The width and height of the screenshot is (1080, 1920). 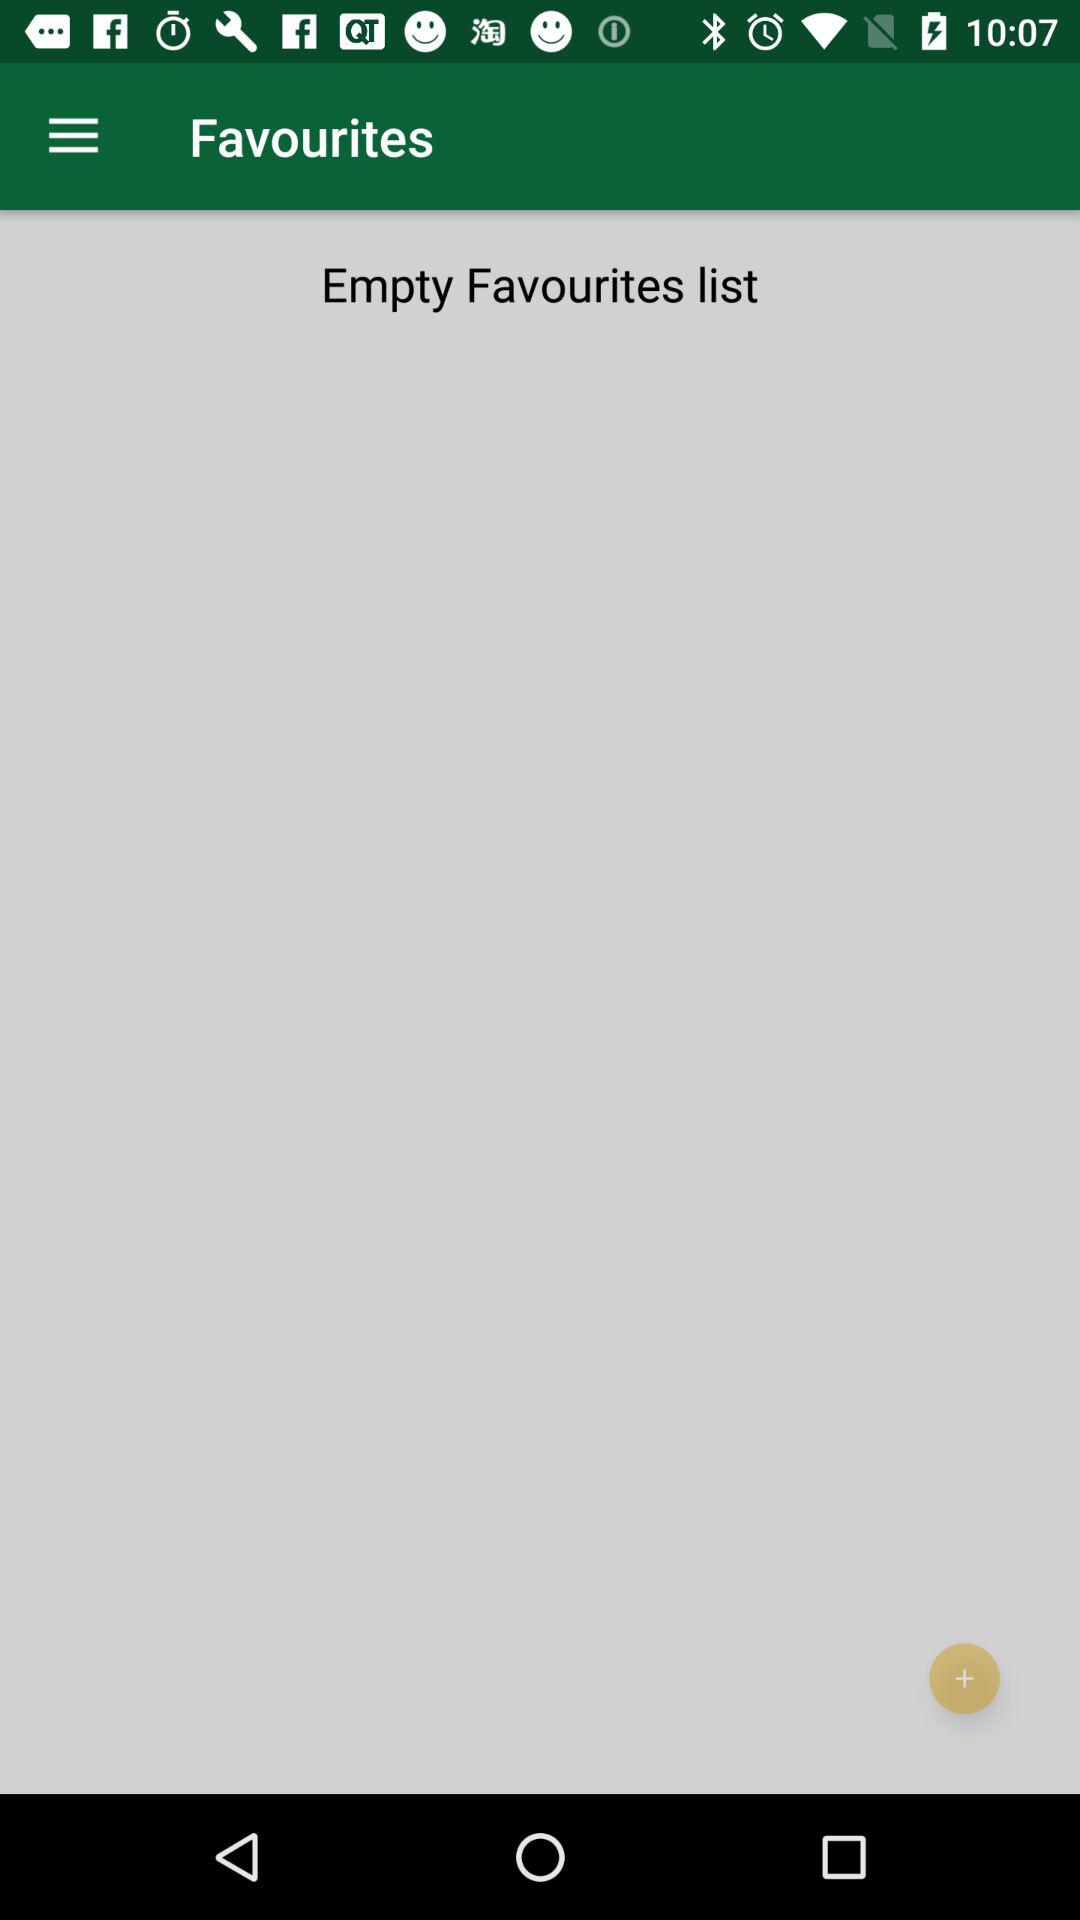 What do you see at coordinates (540, 283) in the screenshot?
I see `turn on empty favourites list` at bounding box center [540, 283].